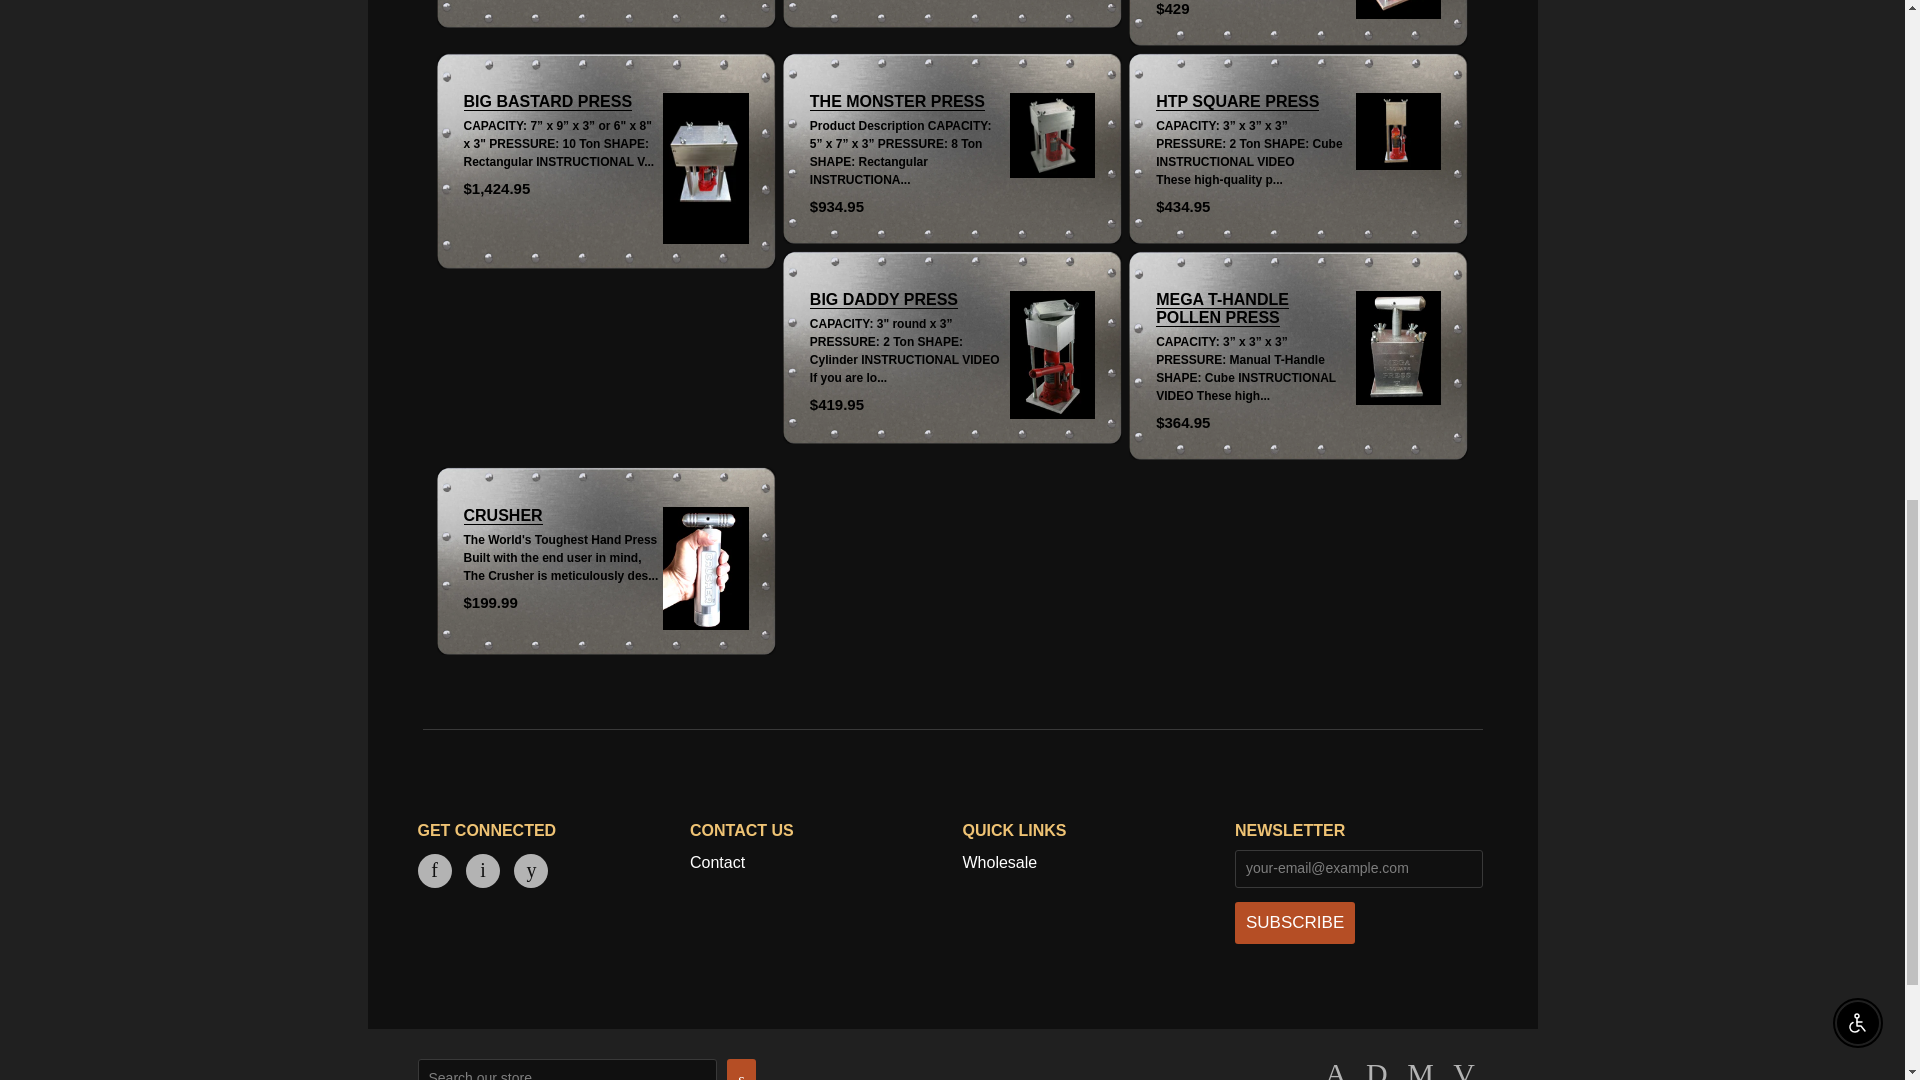 This screenshot has height=1080, width=1920. What do you see at coordinates (998, 862) in the screenshot?
I see `Wholesale` at bounding box center [998, 862].